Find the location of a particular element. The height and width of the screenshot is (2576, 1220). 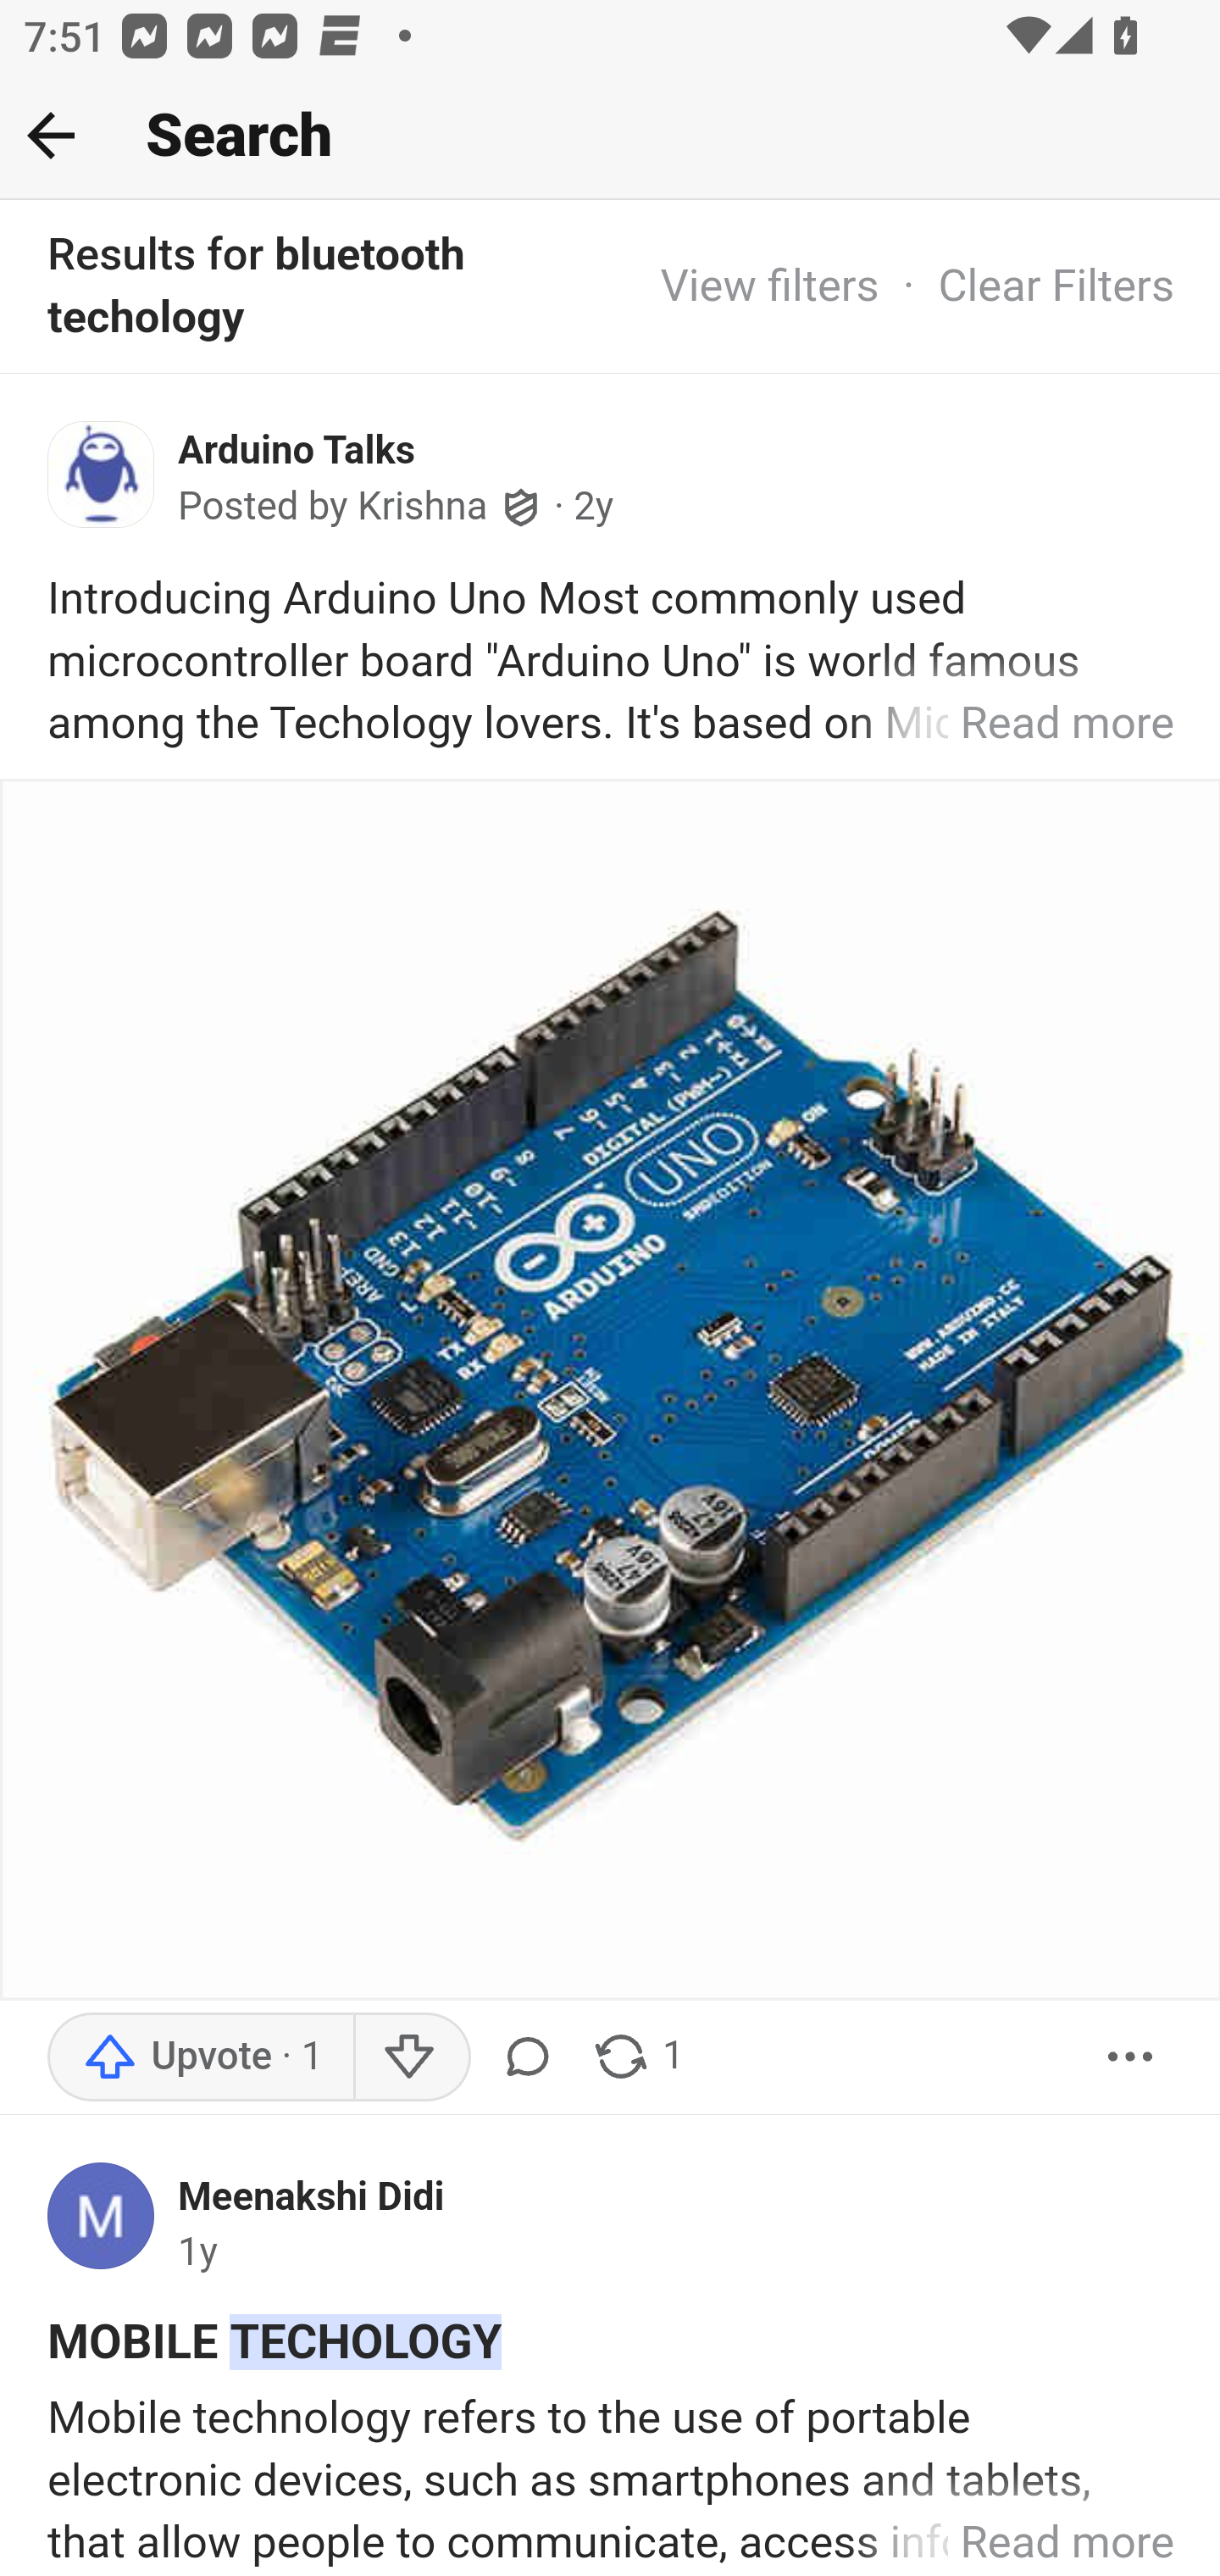

1y 1 y is located at coordinates (198, 2254).